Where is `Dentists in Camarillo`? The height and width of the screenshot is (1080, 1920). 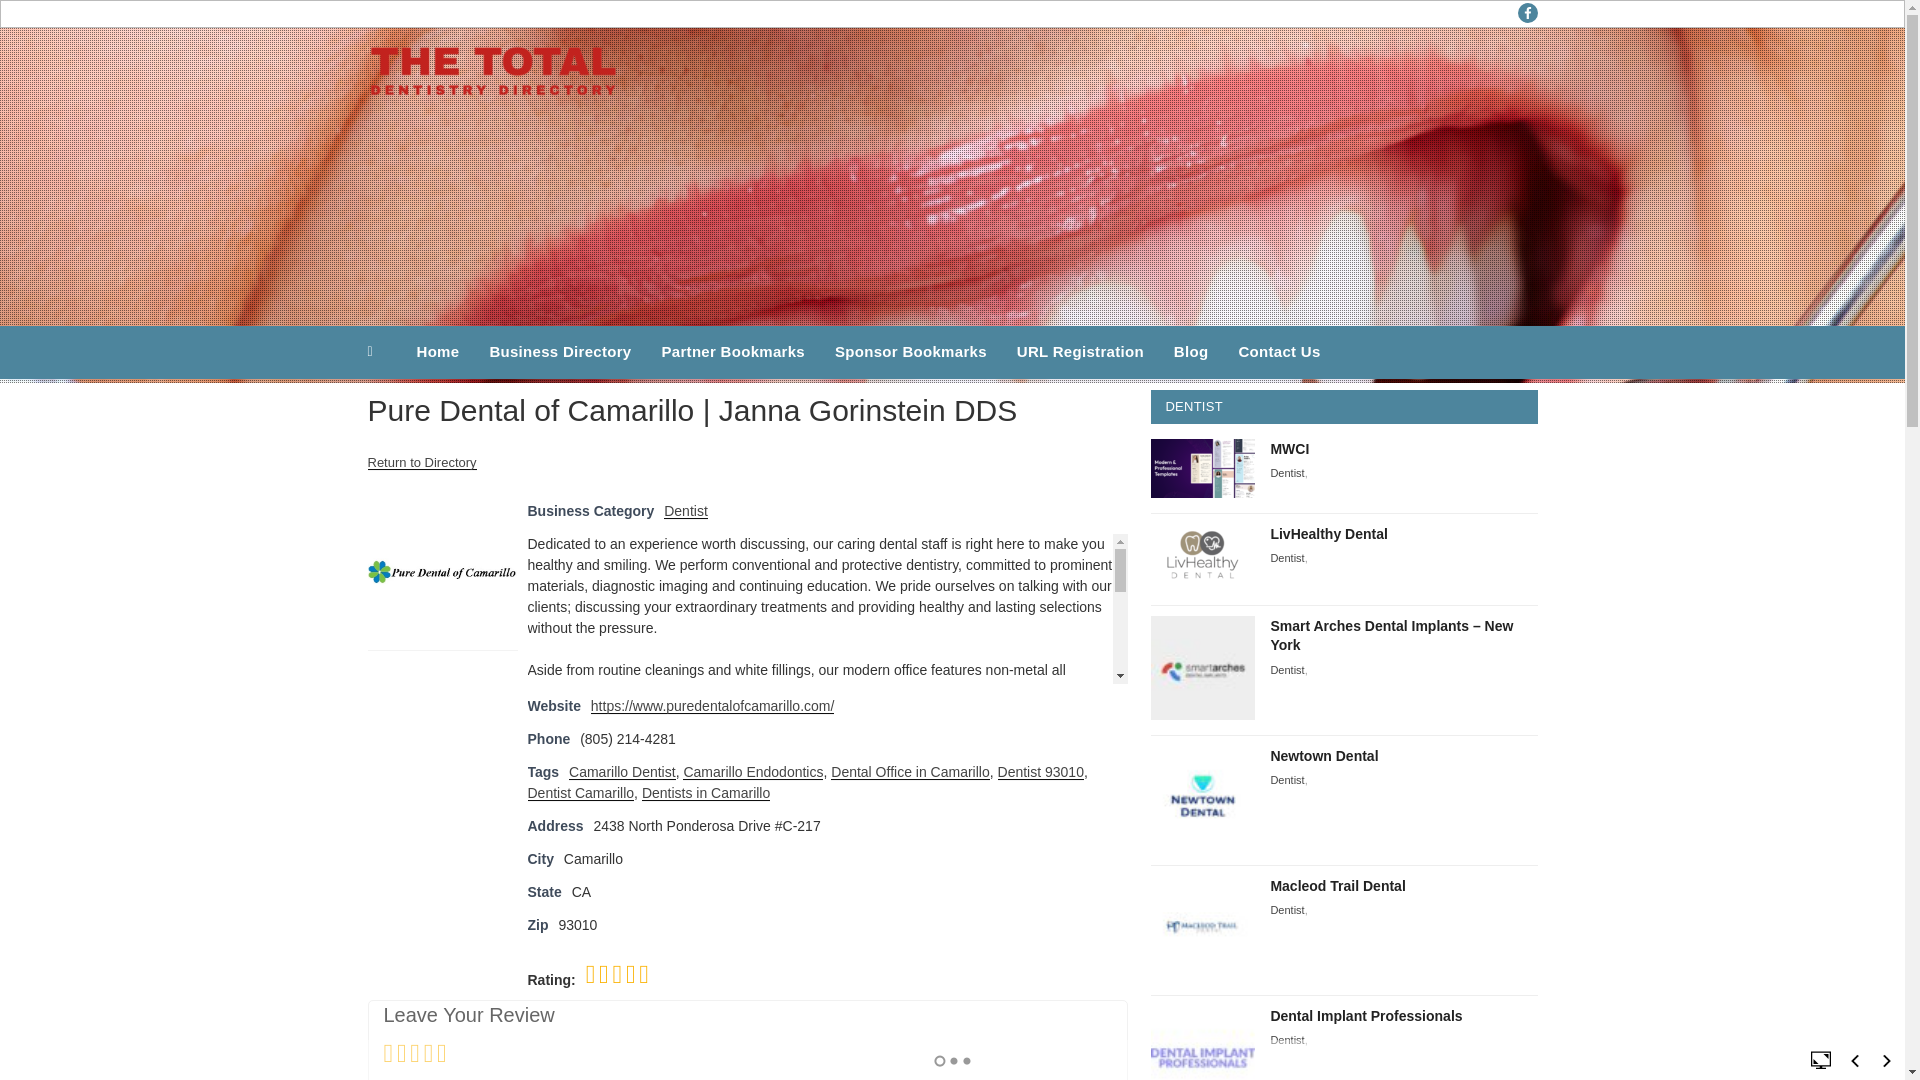
Dentists in Camarillo is located at coordinates (705, 792).